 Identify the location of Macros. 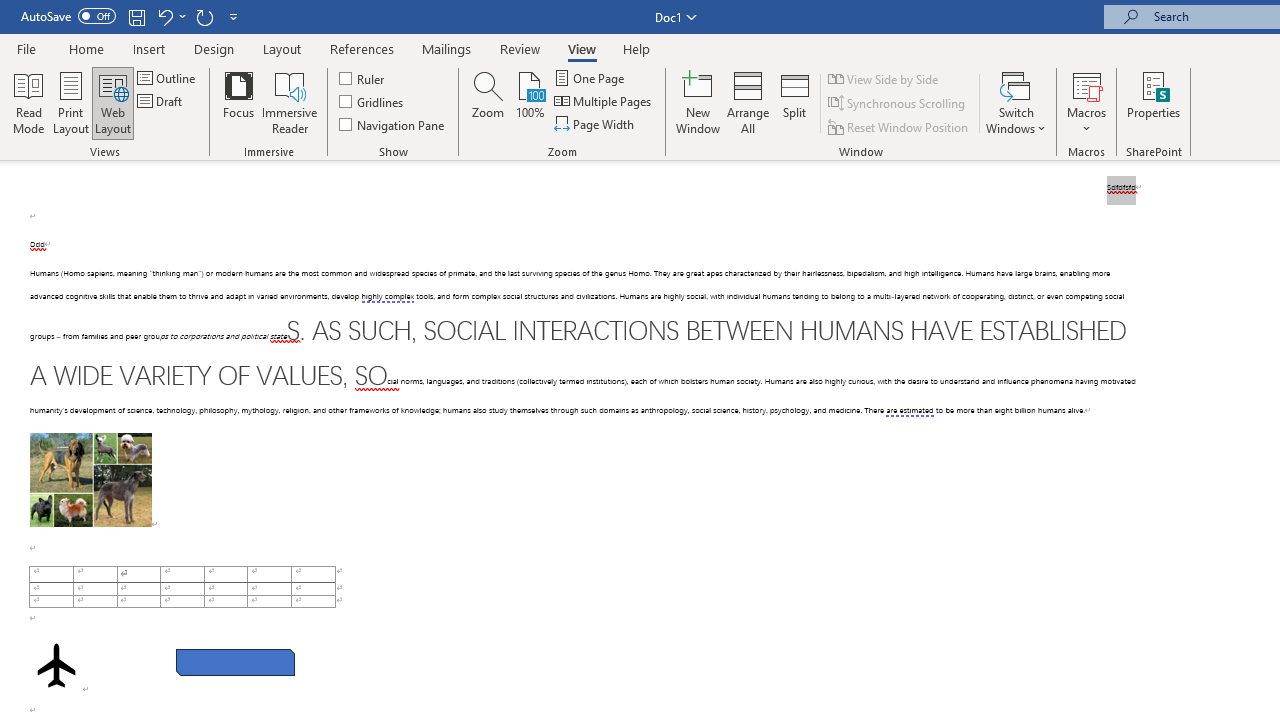
(1086, 102).